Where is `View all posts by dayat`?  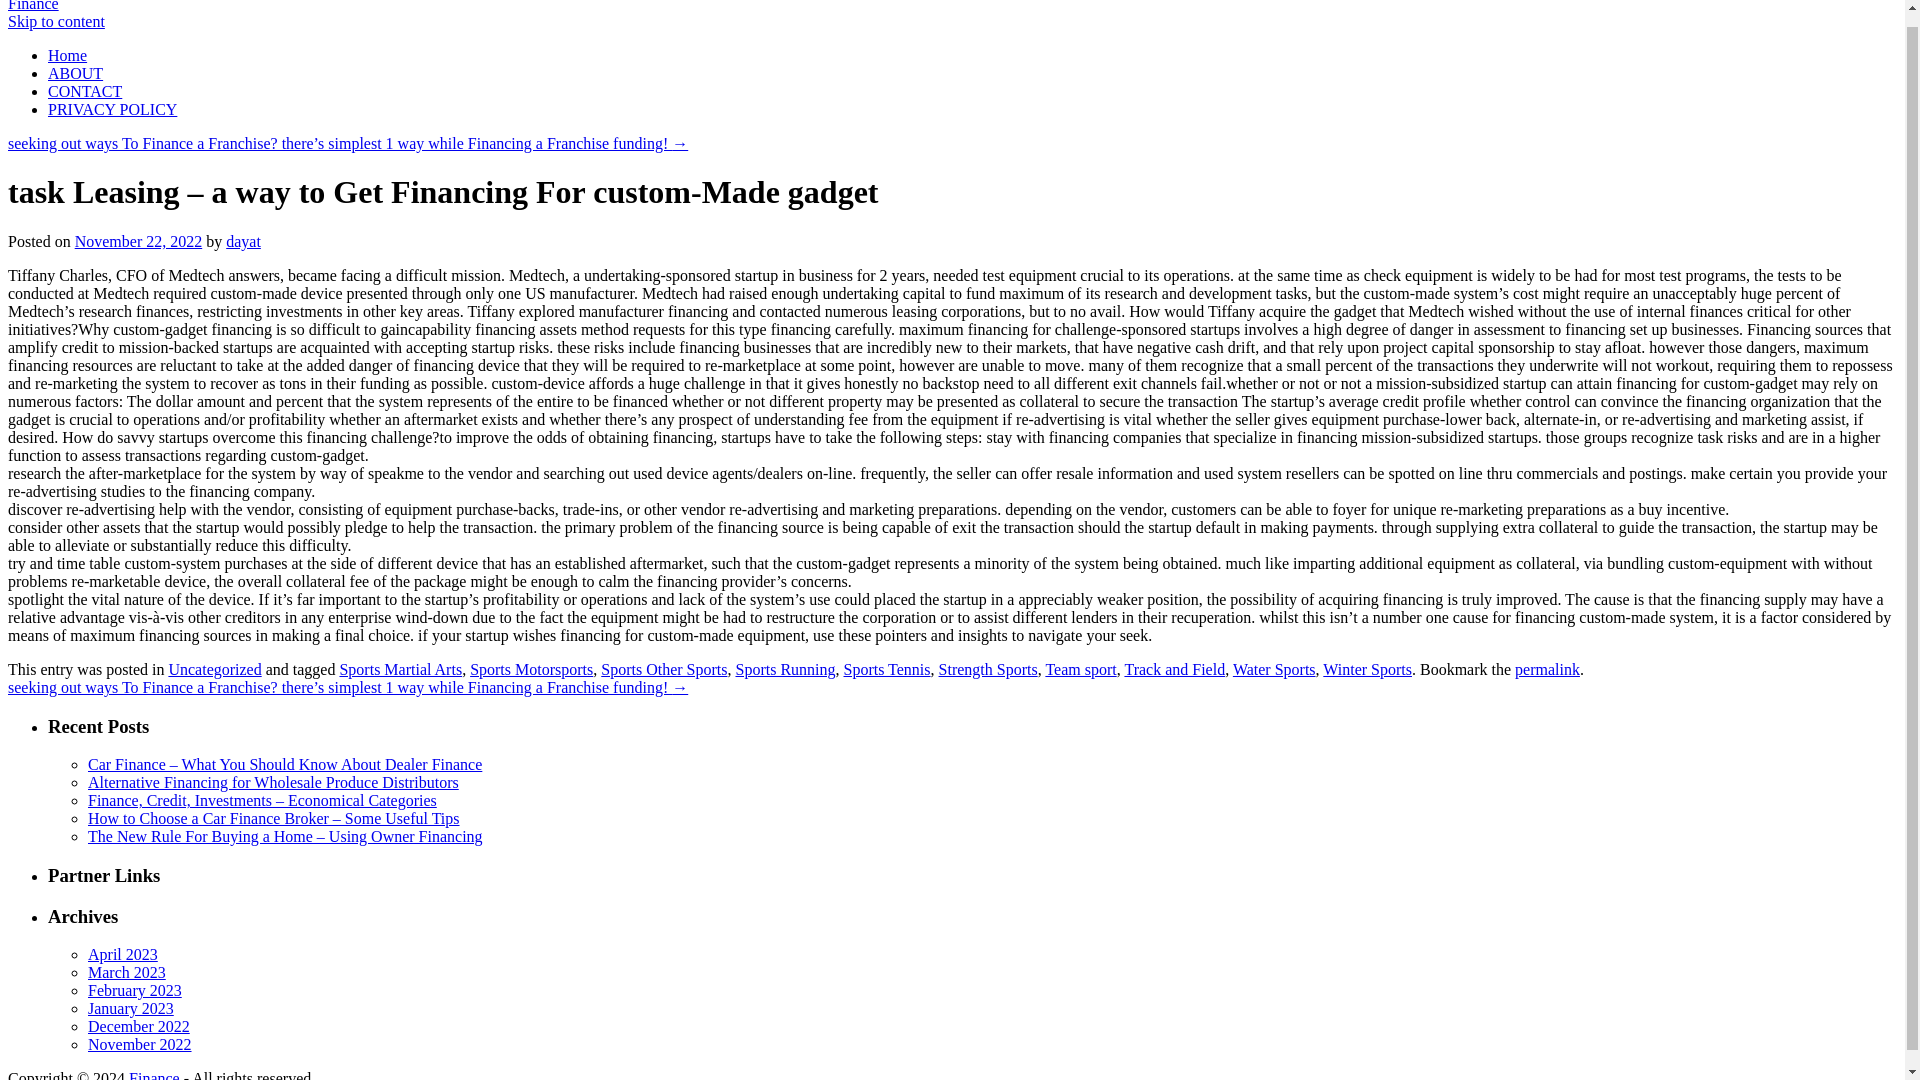
View all posts by dayat is located at coordinates (244, 241).